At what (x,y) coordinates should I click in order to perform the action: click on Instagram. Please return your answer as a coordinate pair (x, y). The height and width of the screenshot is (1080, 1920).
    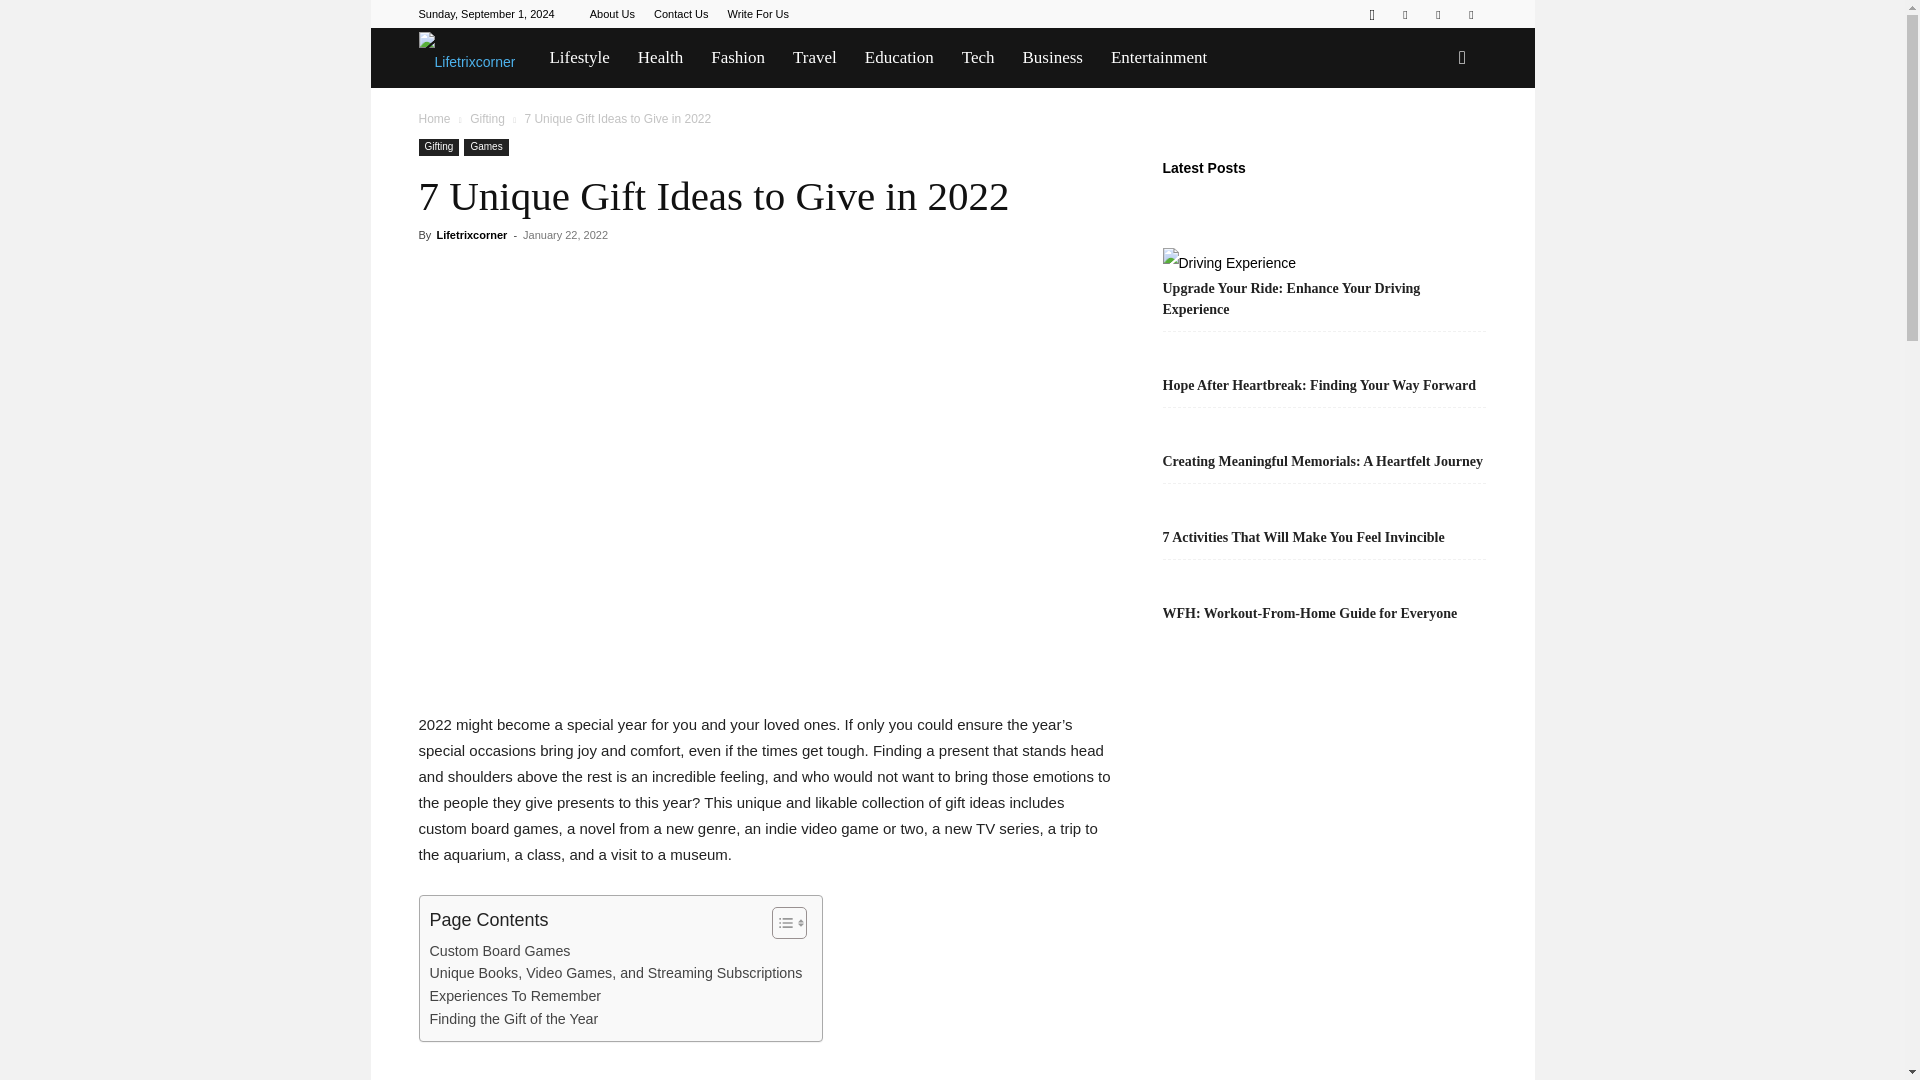
    Looking at the image, I should click on (1372, 14).